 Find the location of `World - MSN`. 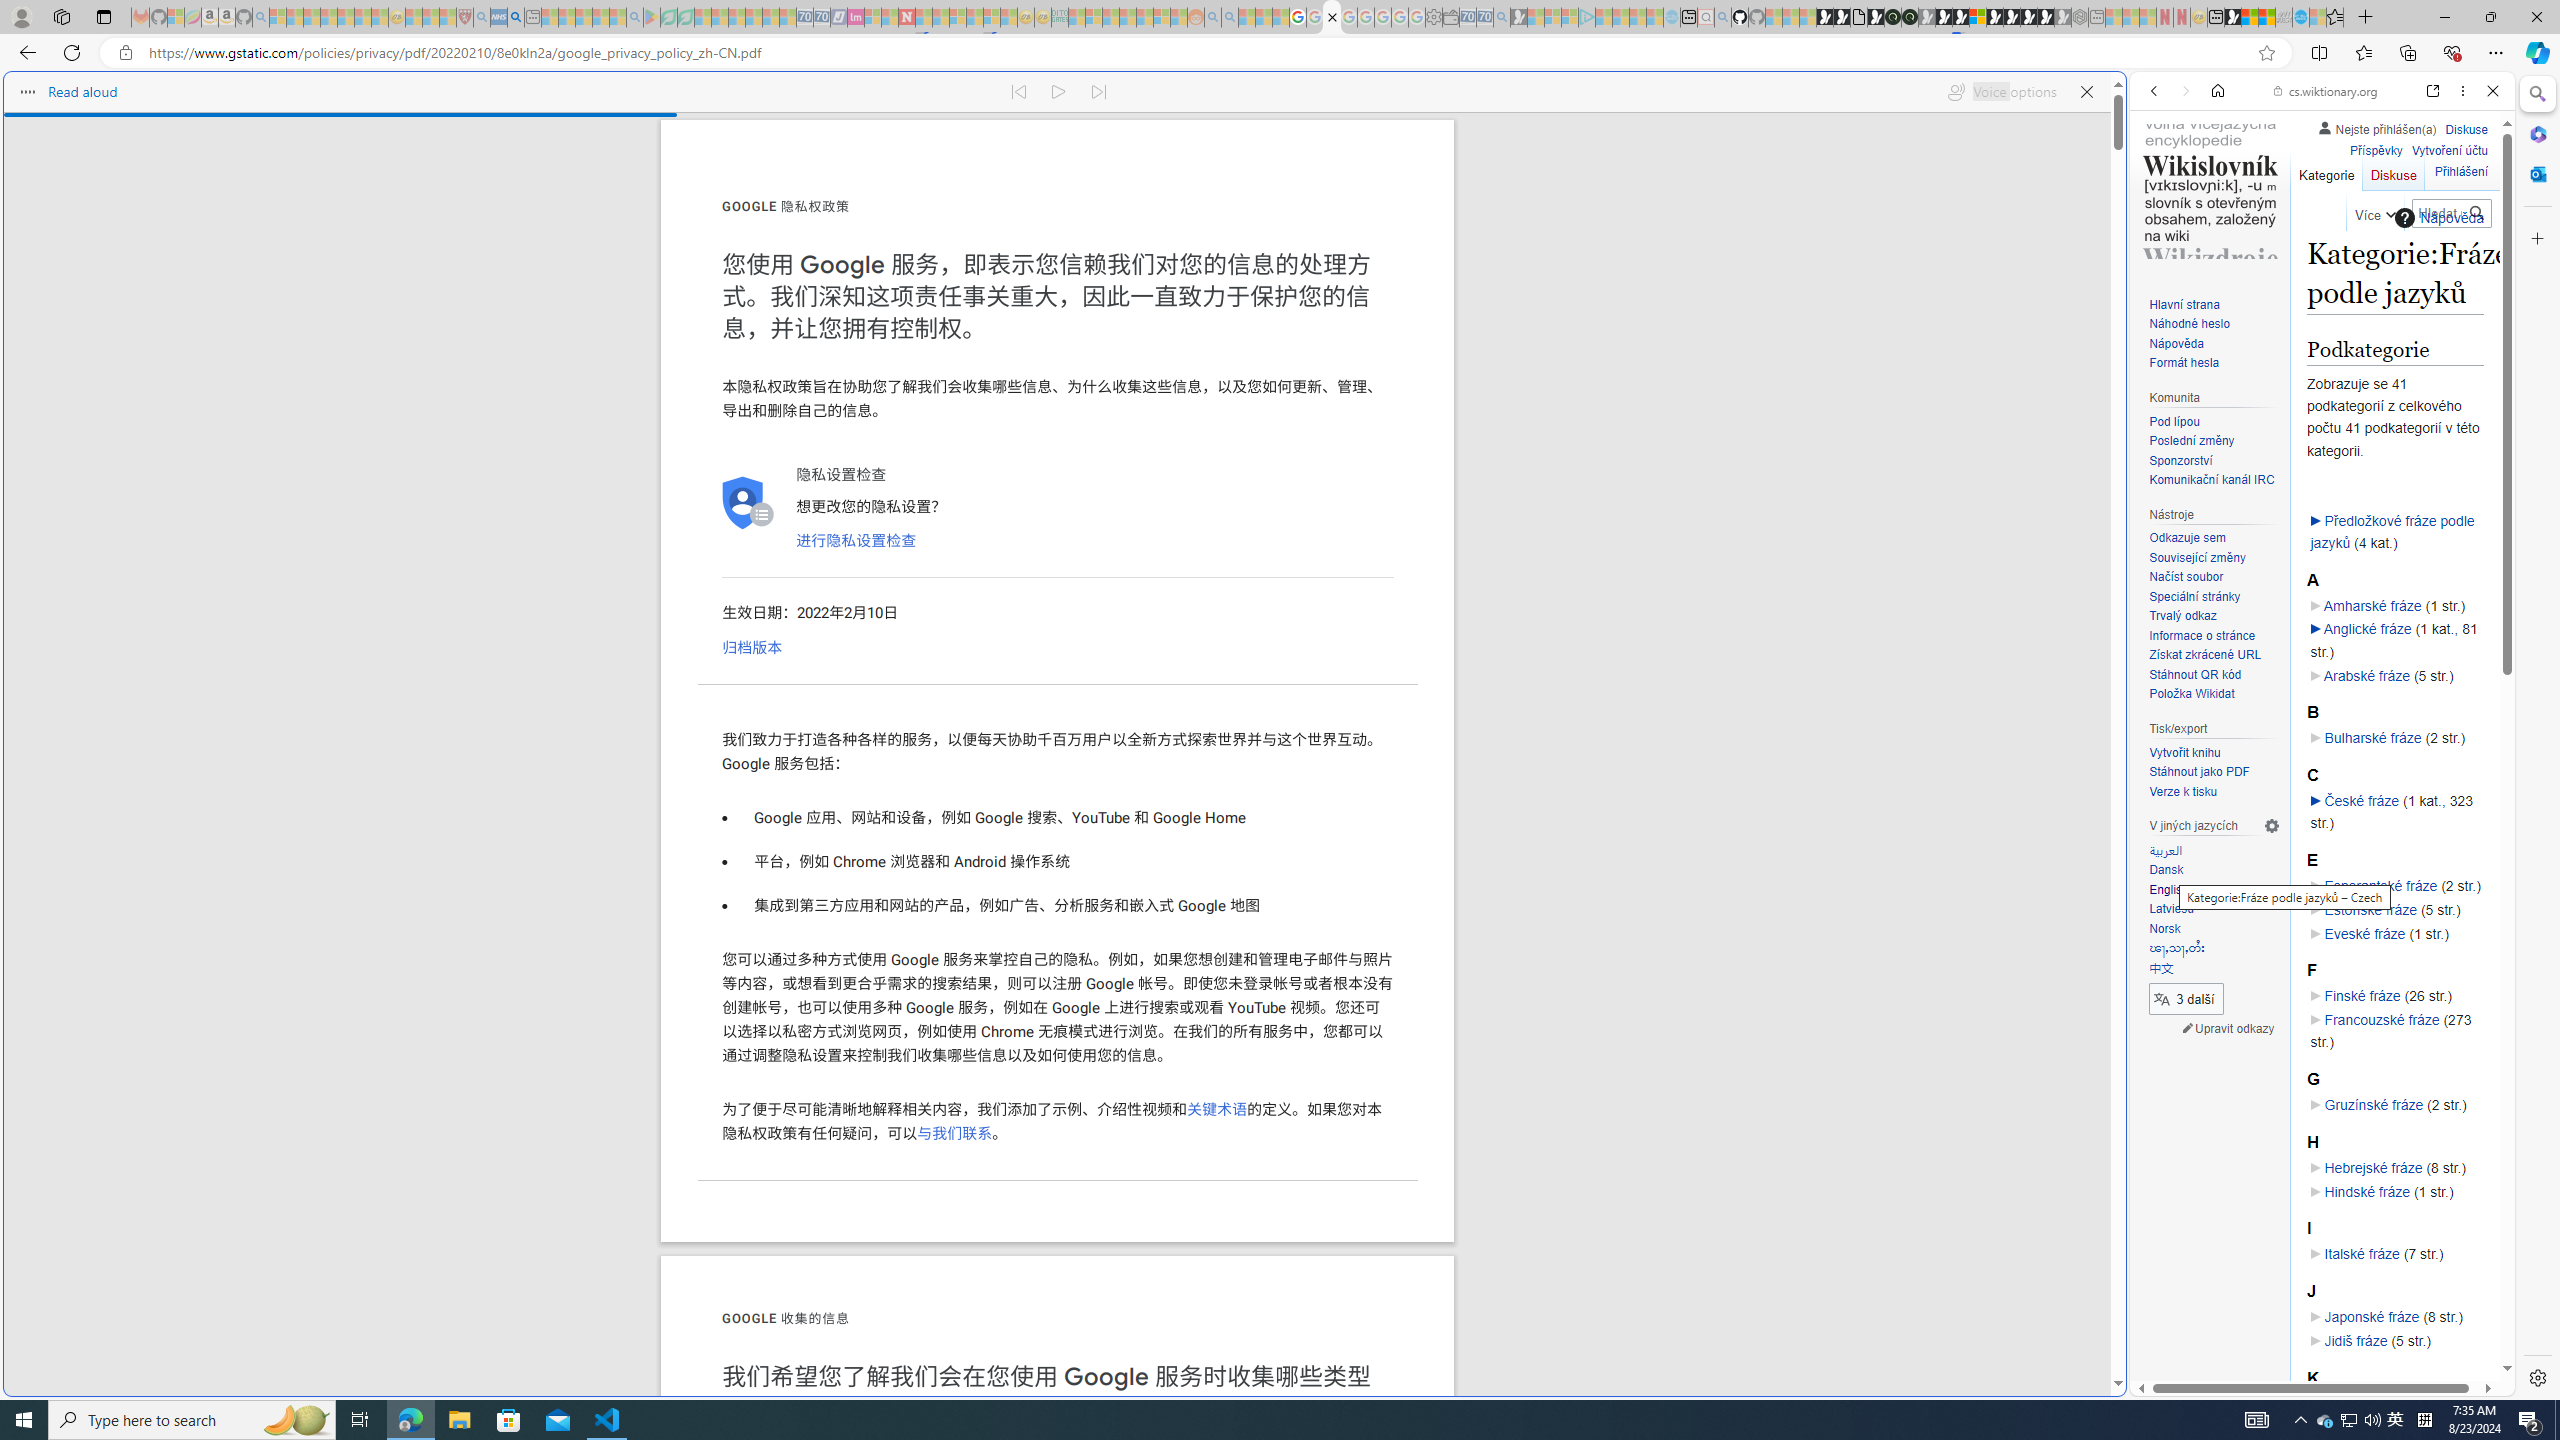

World - MSN is located at coordinates (2250, 17).